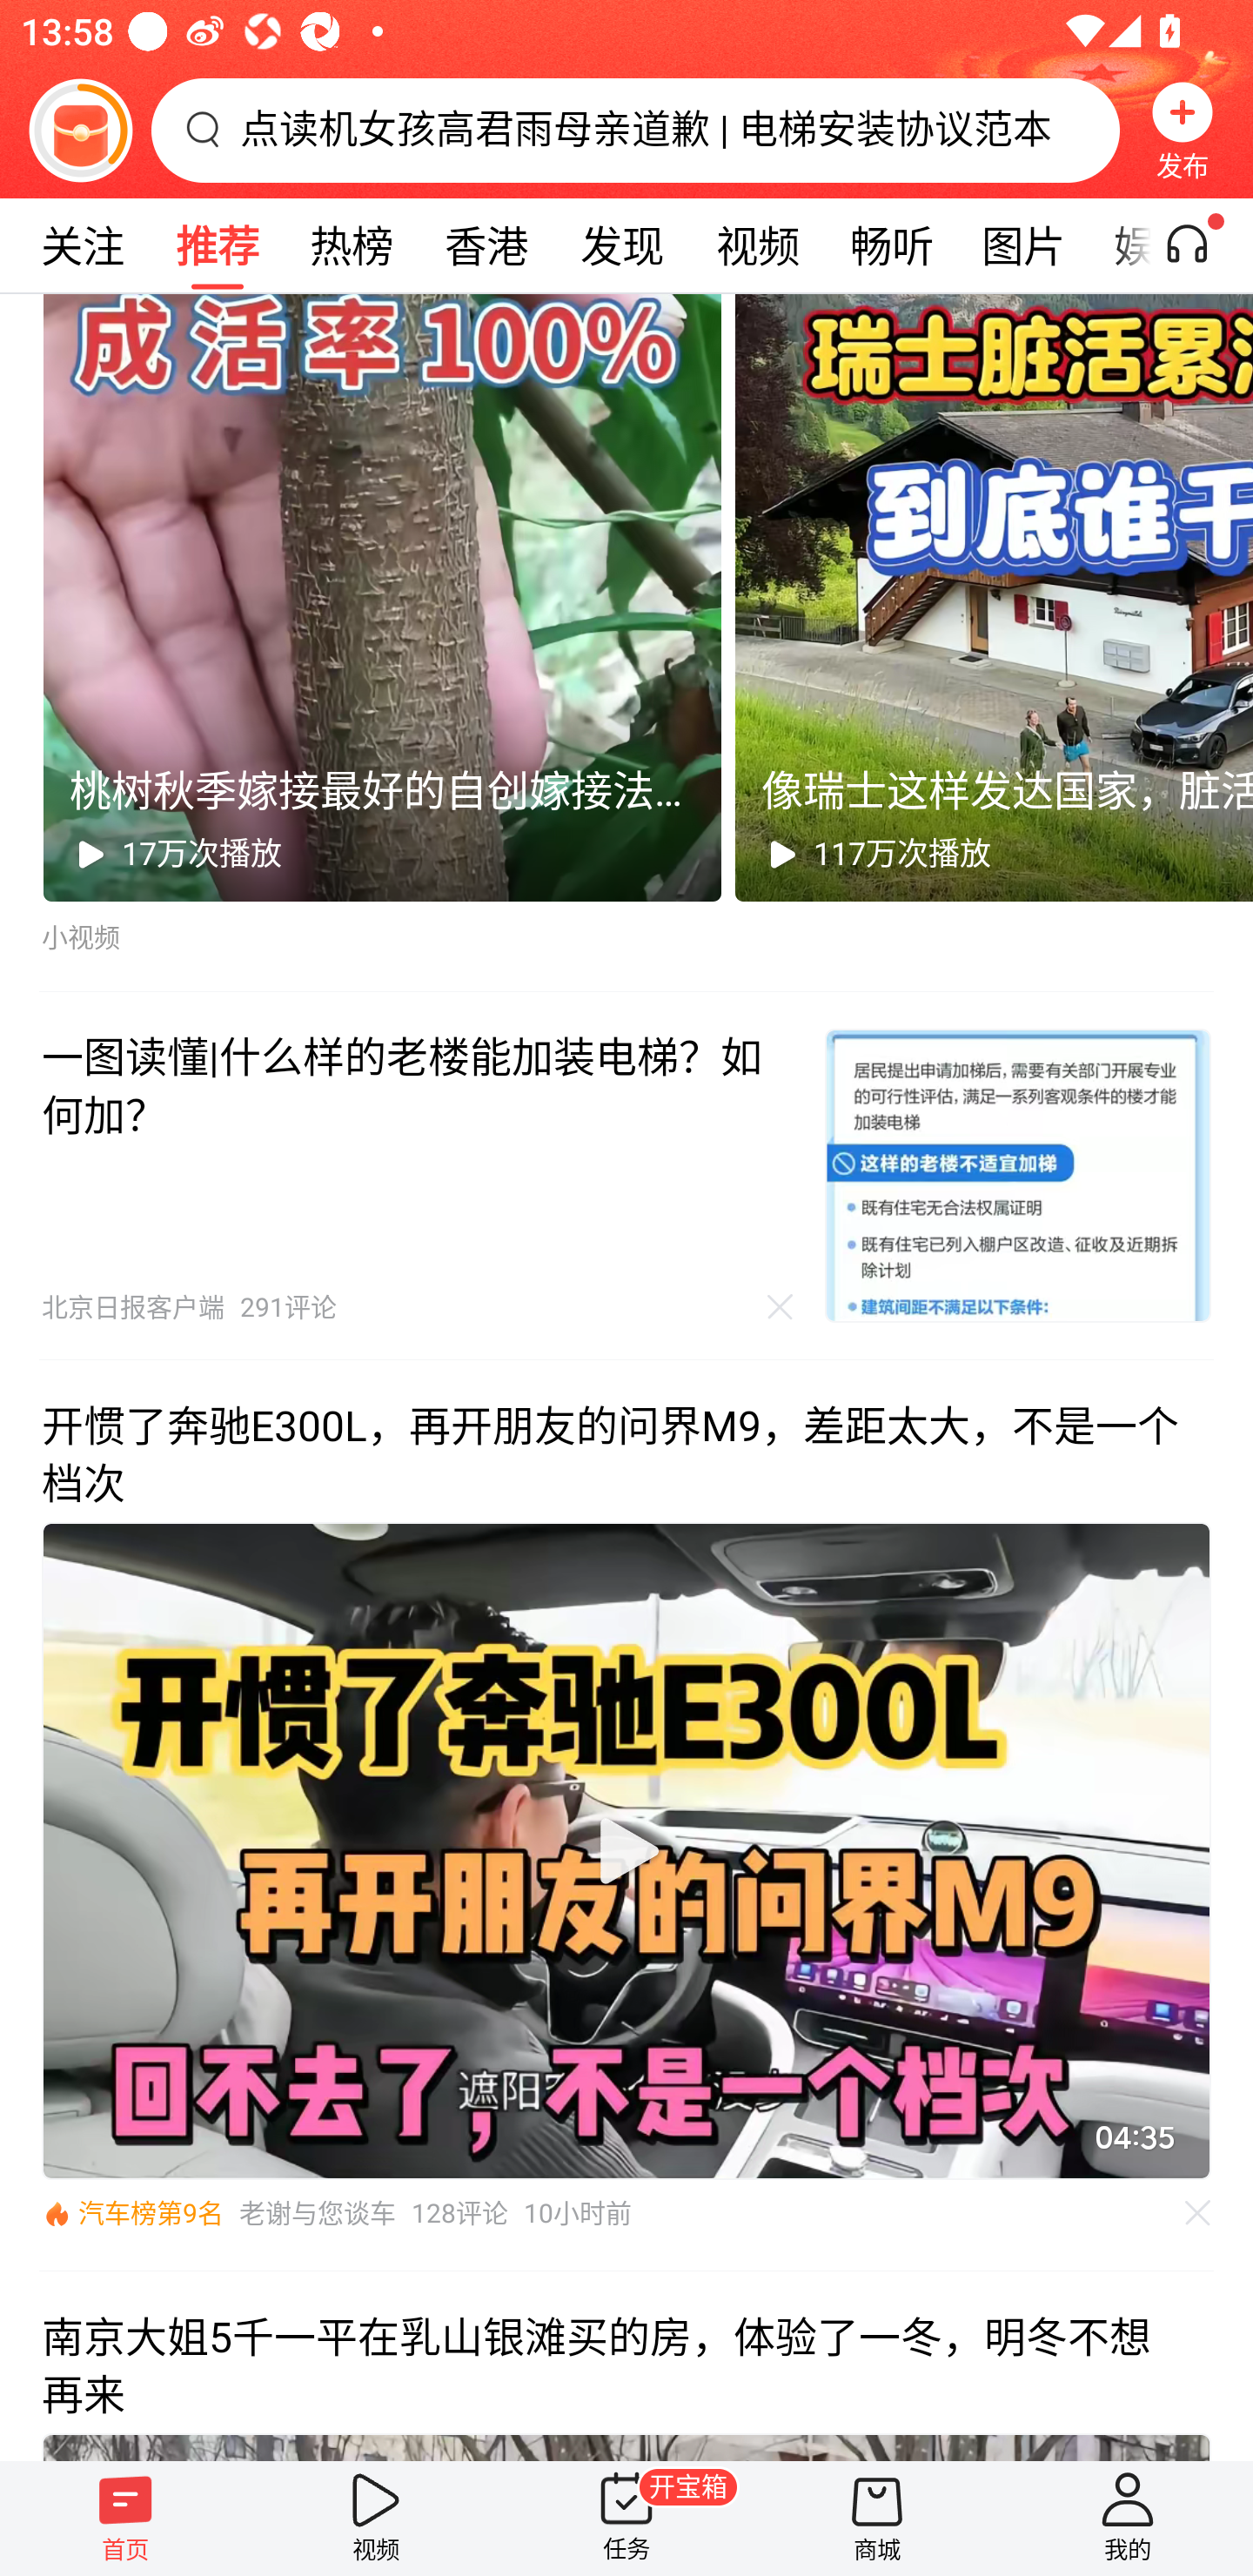 Image resolution: width=1253 pixels, height=2576 pixels. I want to click on 视频, so click(757, 245).